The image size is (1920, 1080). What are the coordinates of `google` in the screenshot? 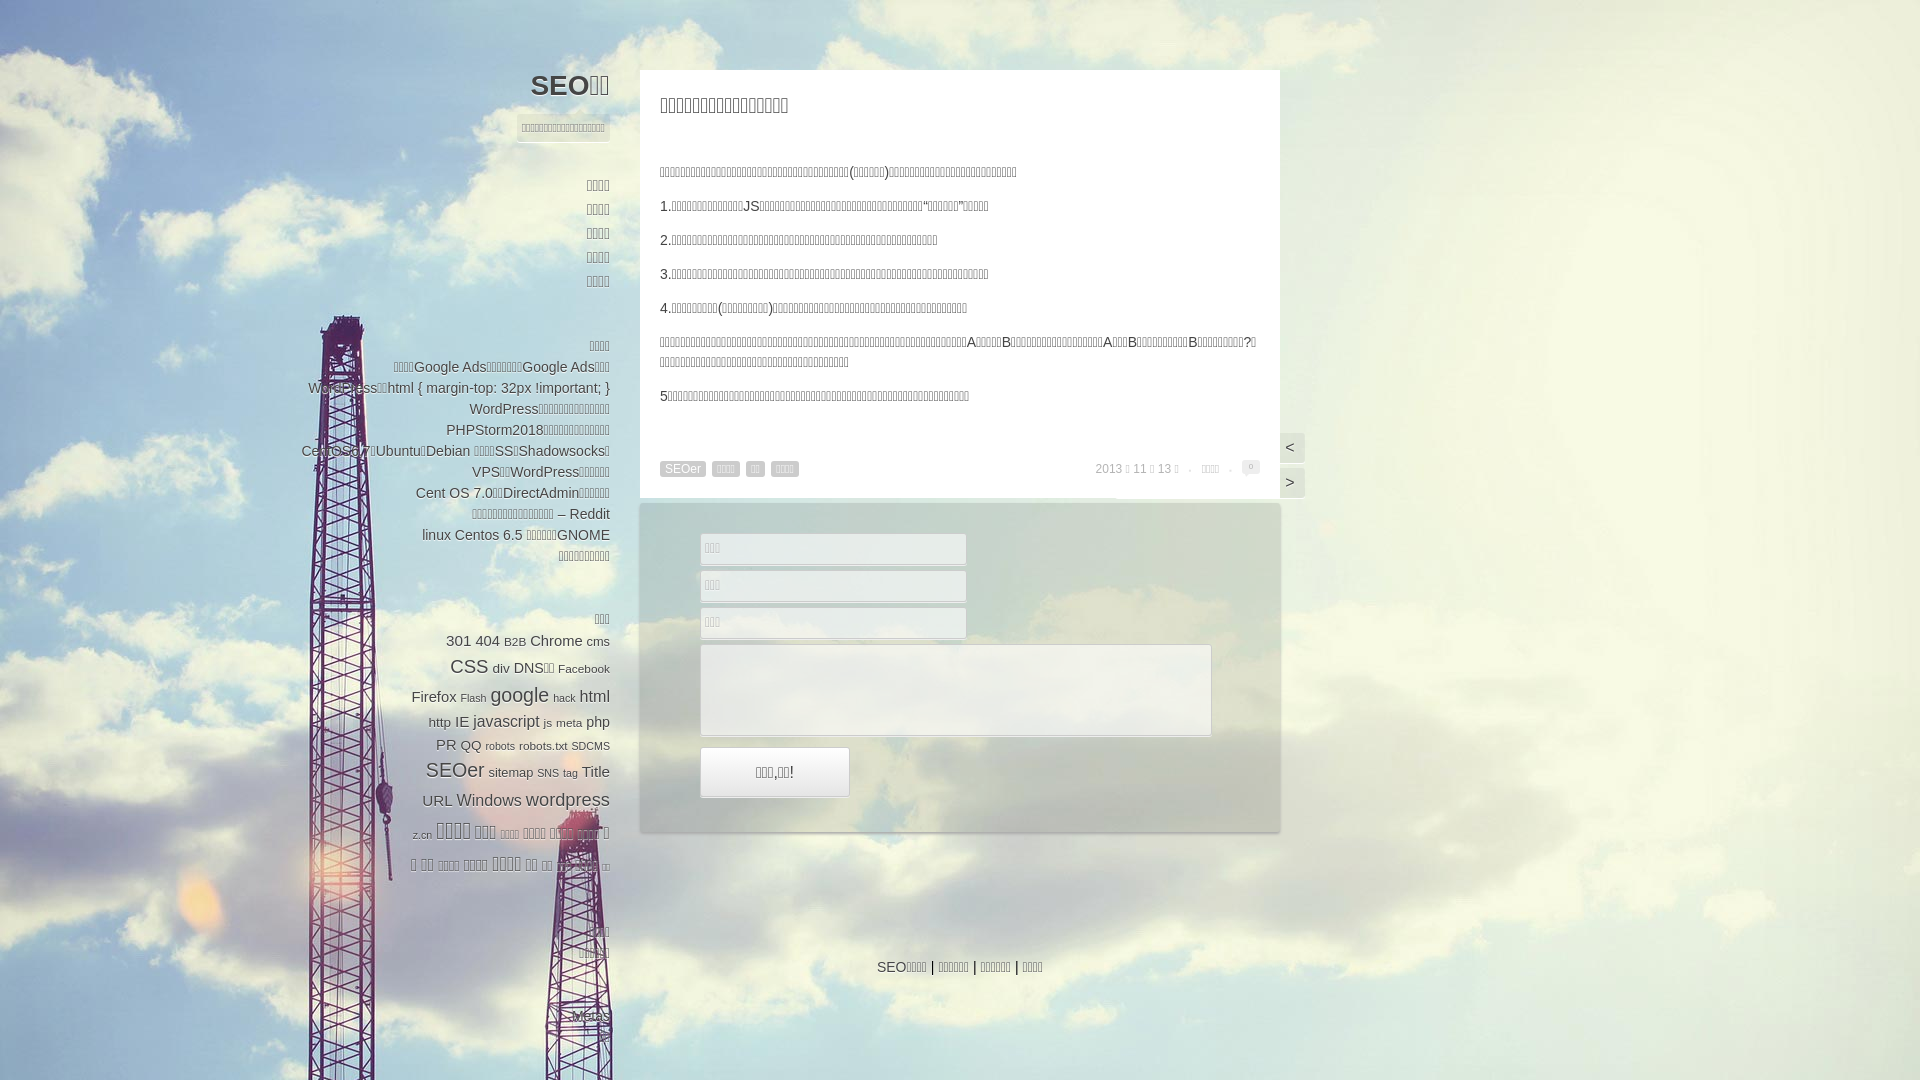 It's located at (519, 695).